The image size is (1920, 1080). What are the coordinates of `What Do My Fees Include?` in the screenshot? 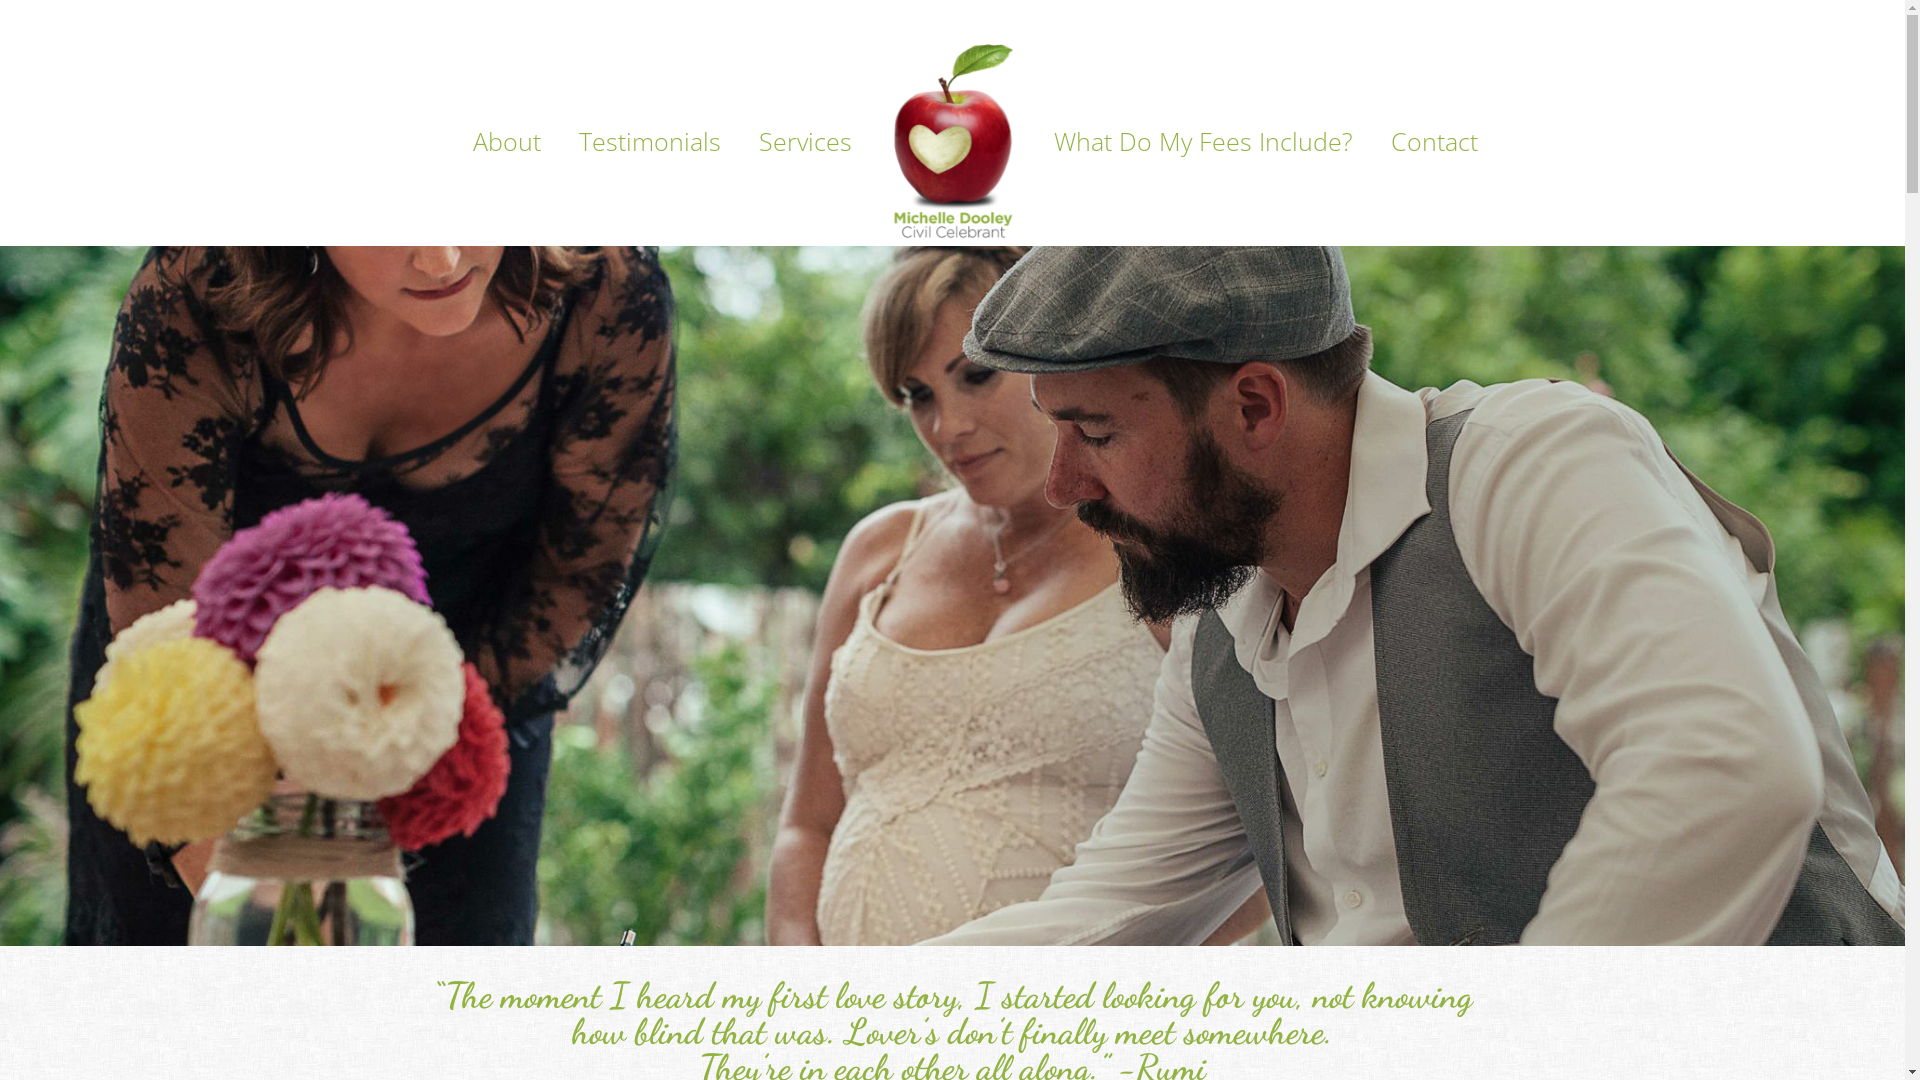 It's located at (1202, 141).